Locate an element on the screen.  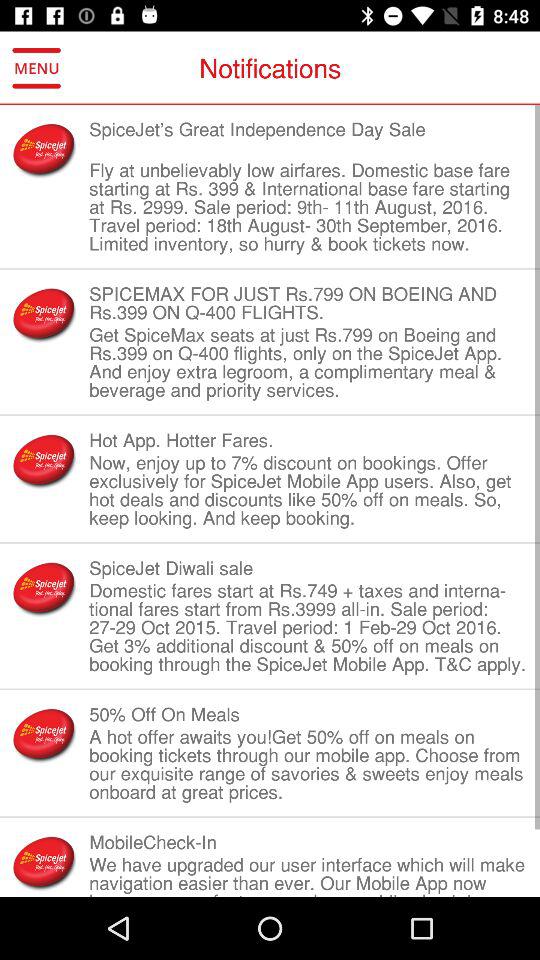
select the item above domestic fares start item is located at coordinates (308, 568).